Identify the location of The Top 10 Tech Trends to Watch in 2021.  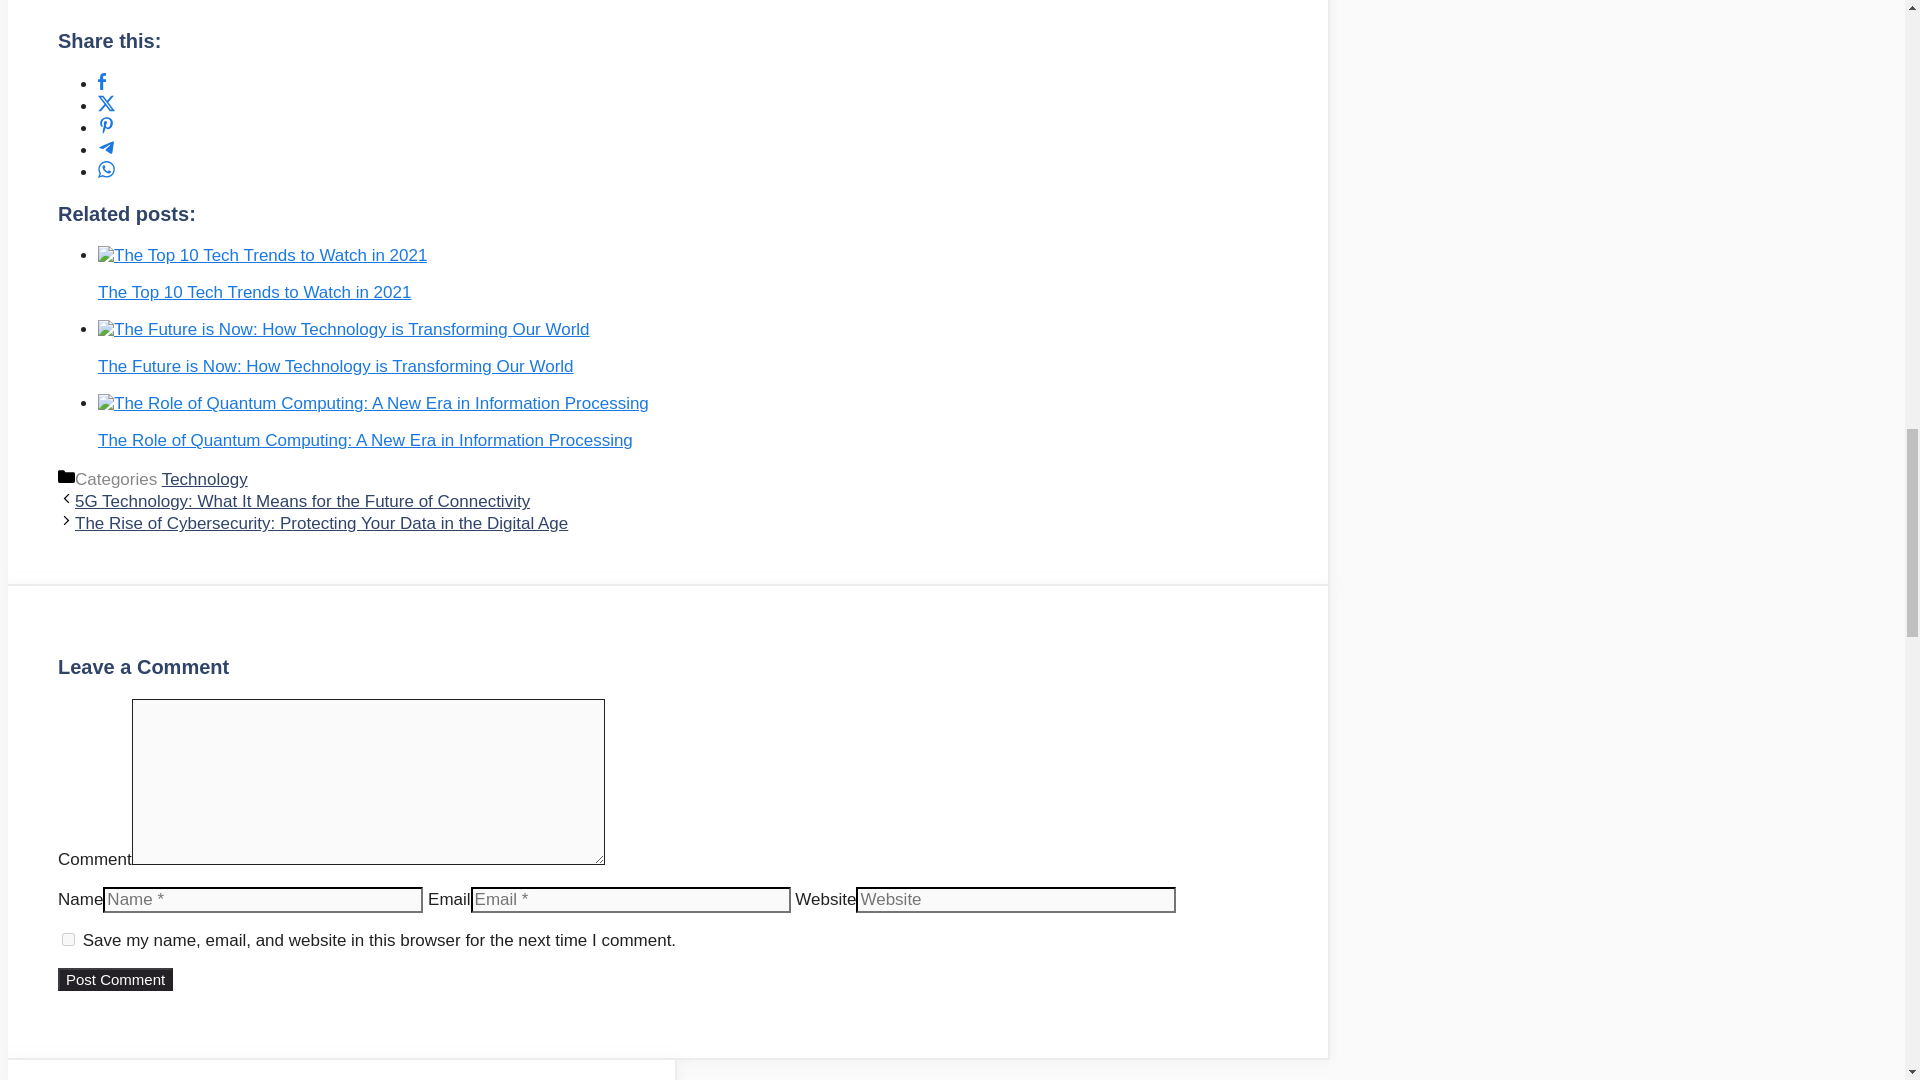
(254, 292).